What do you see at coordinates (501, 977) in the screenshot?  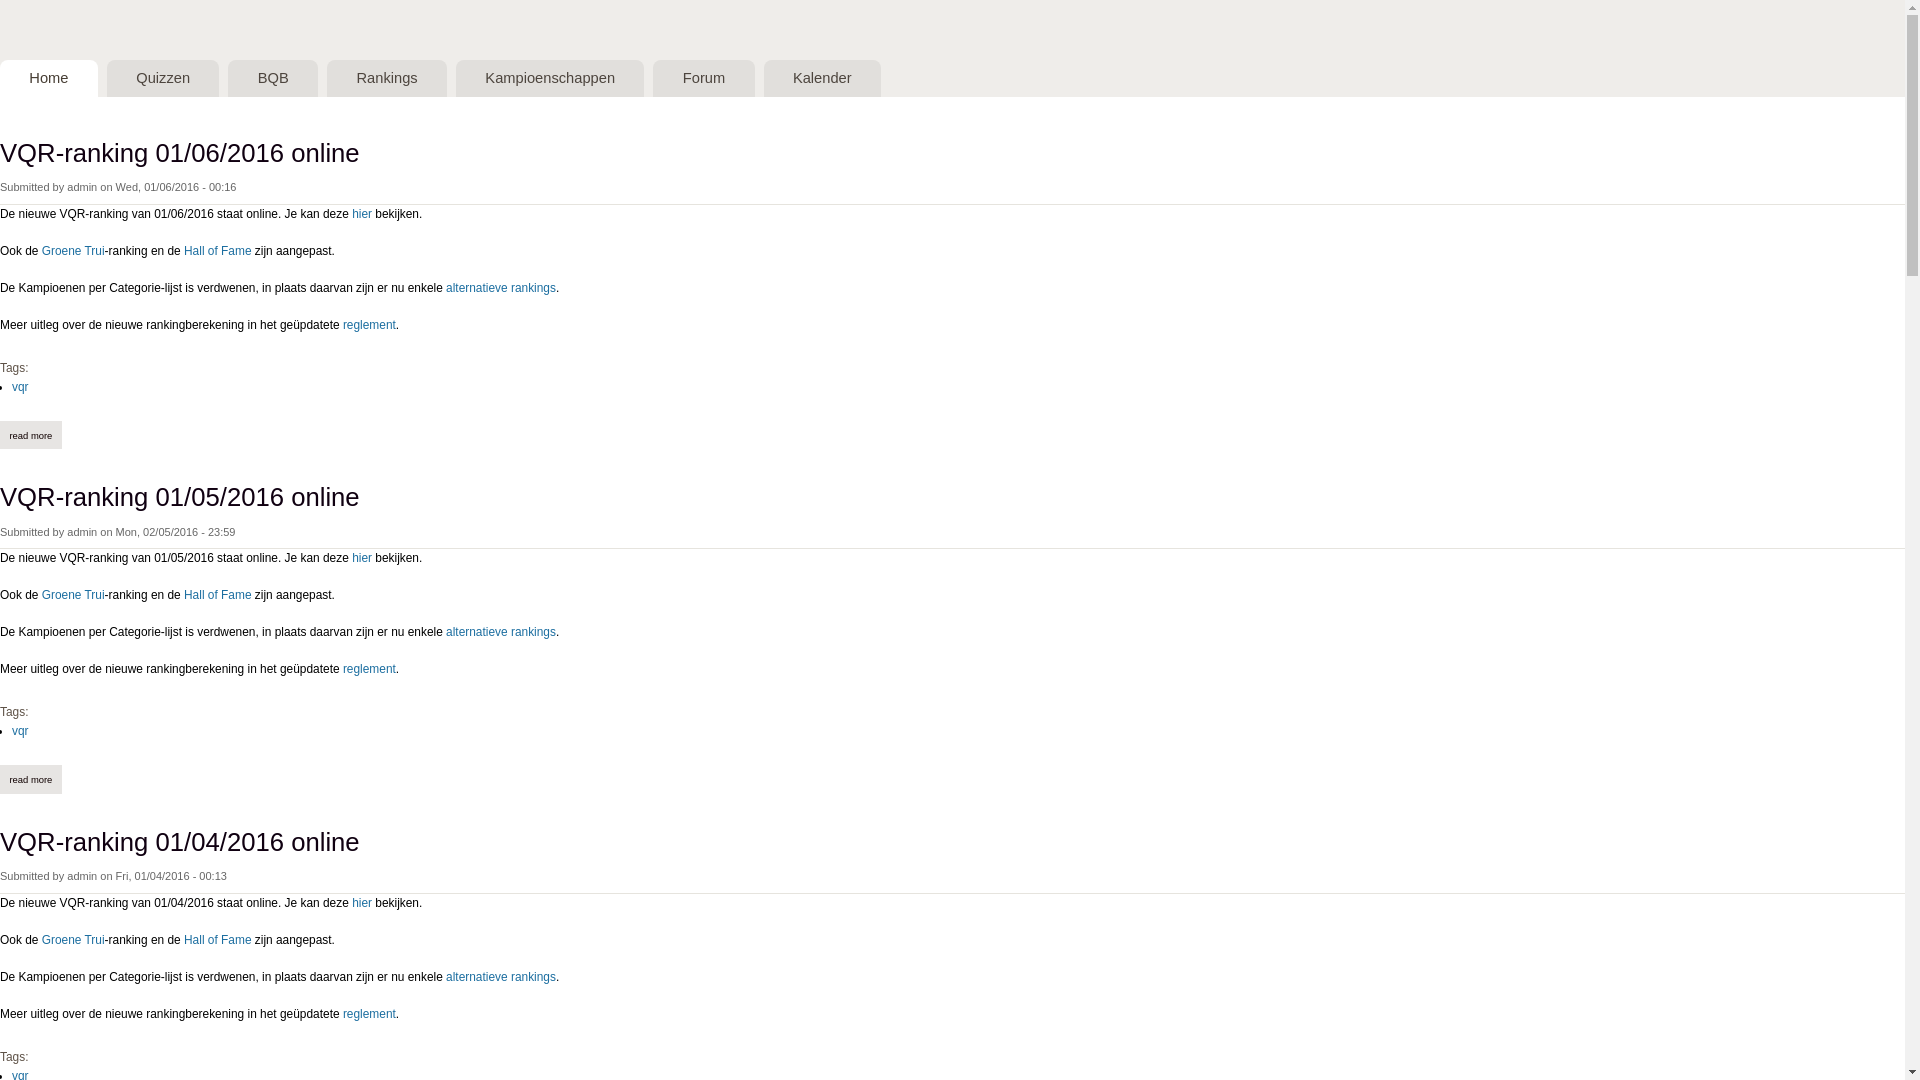 I see `alternatieve rankings` at bounding box center [501, 977].